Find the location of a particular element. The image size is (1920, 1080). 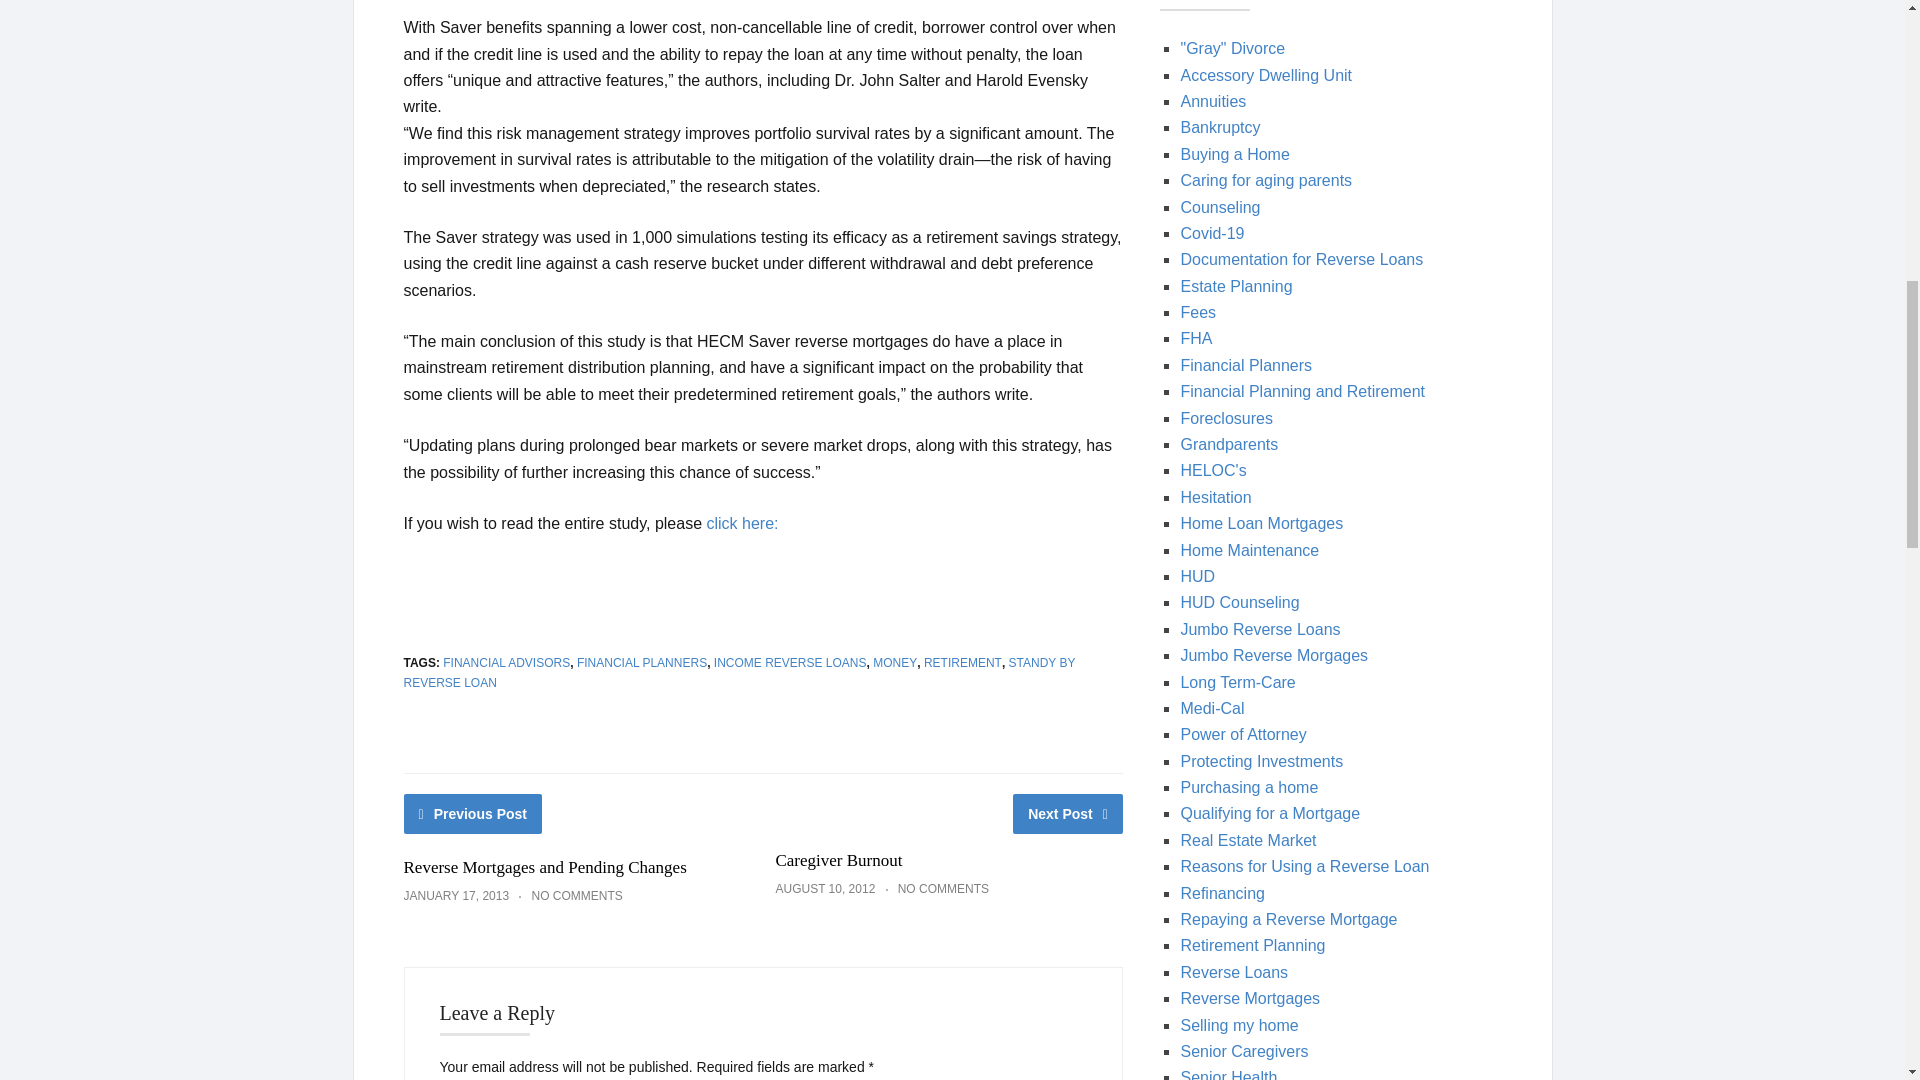

Study on Using a "Stand By" Reverse Loan for Retirement is located at coordinates (742, 524).